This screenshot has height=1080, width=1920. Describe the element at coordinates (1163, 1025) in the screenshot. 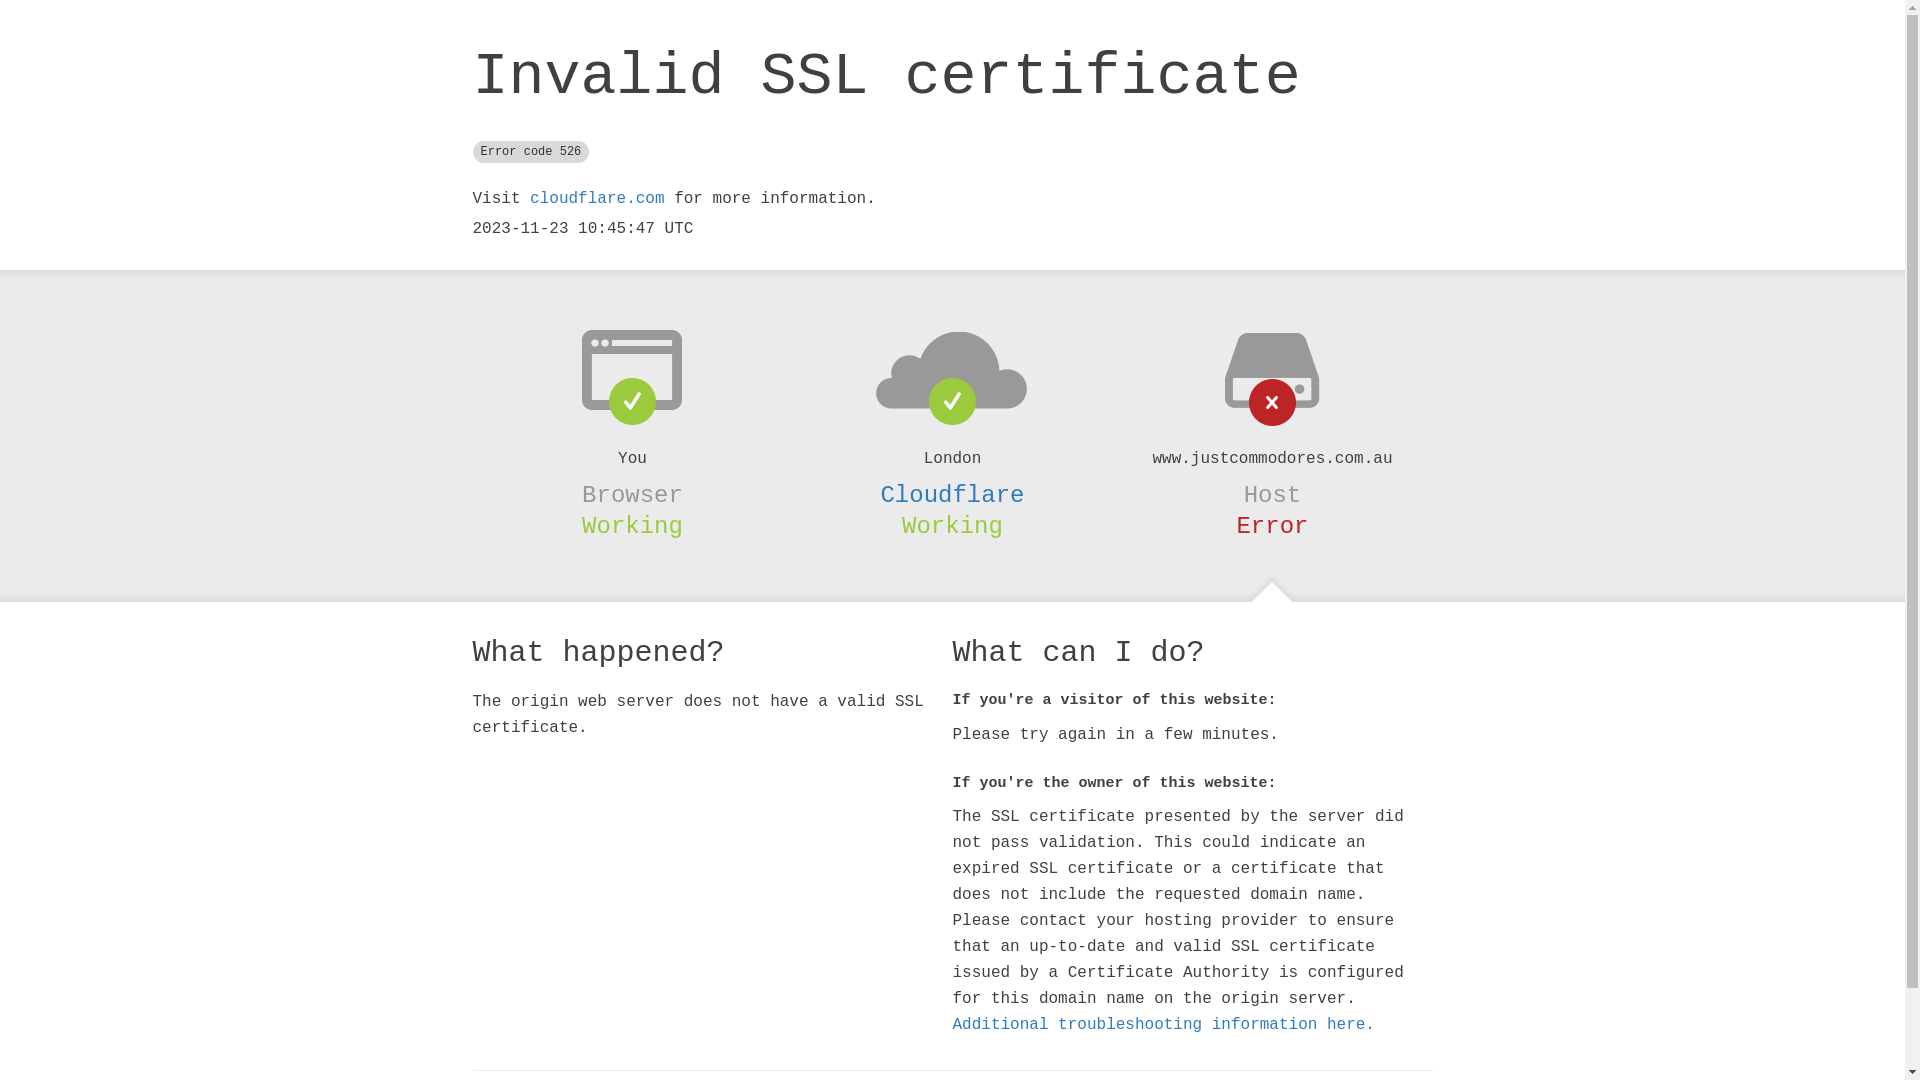

I see `Additional troubleshooting information here.` at that location.